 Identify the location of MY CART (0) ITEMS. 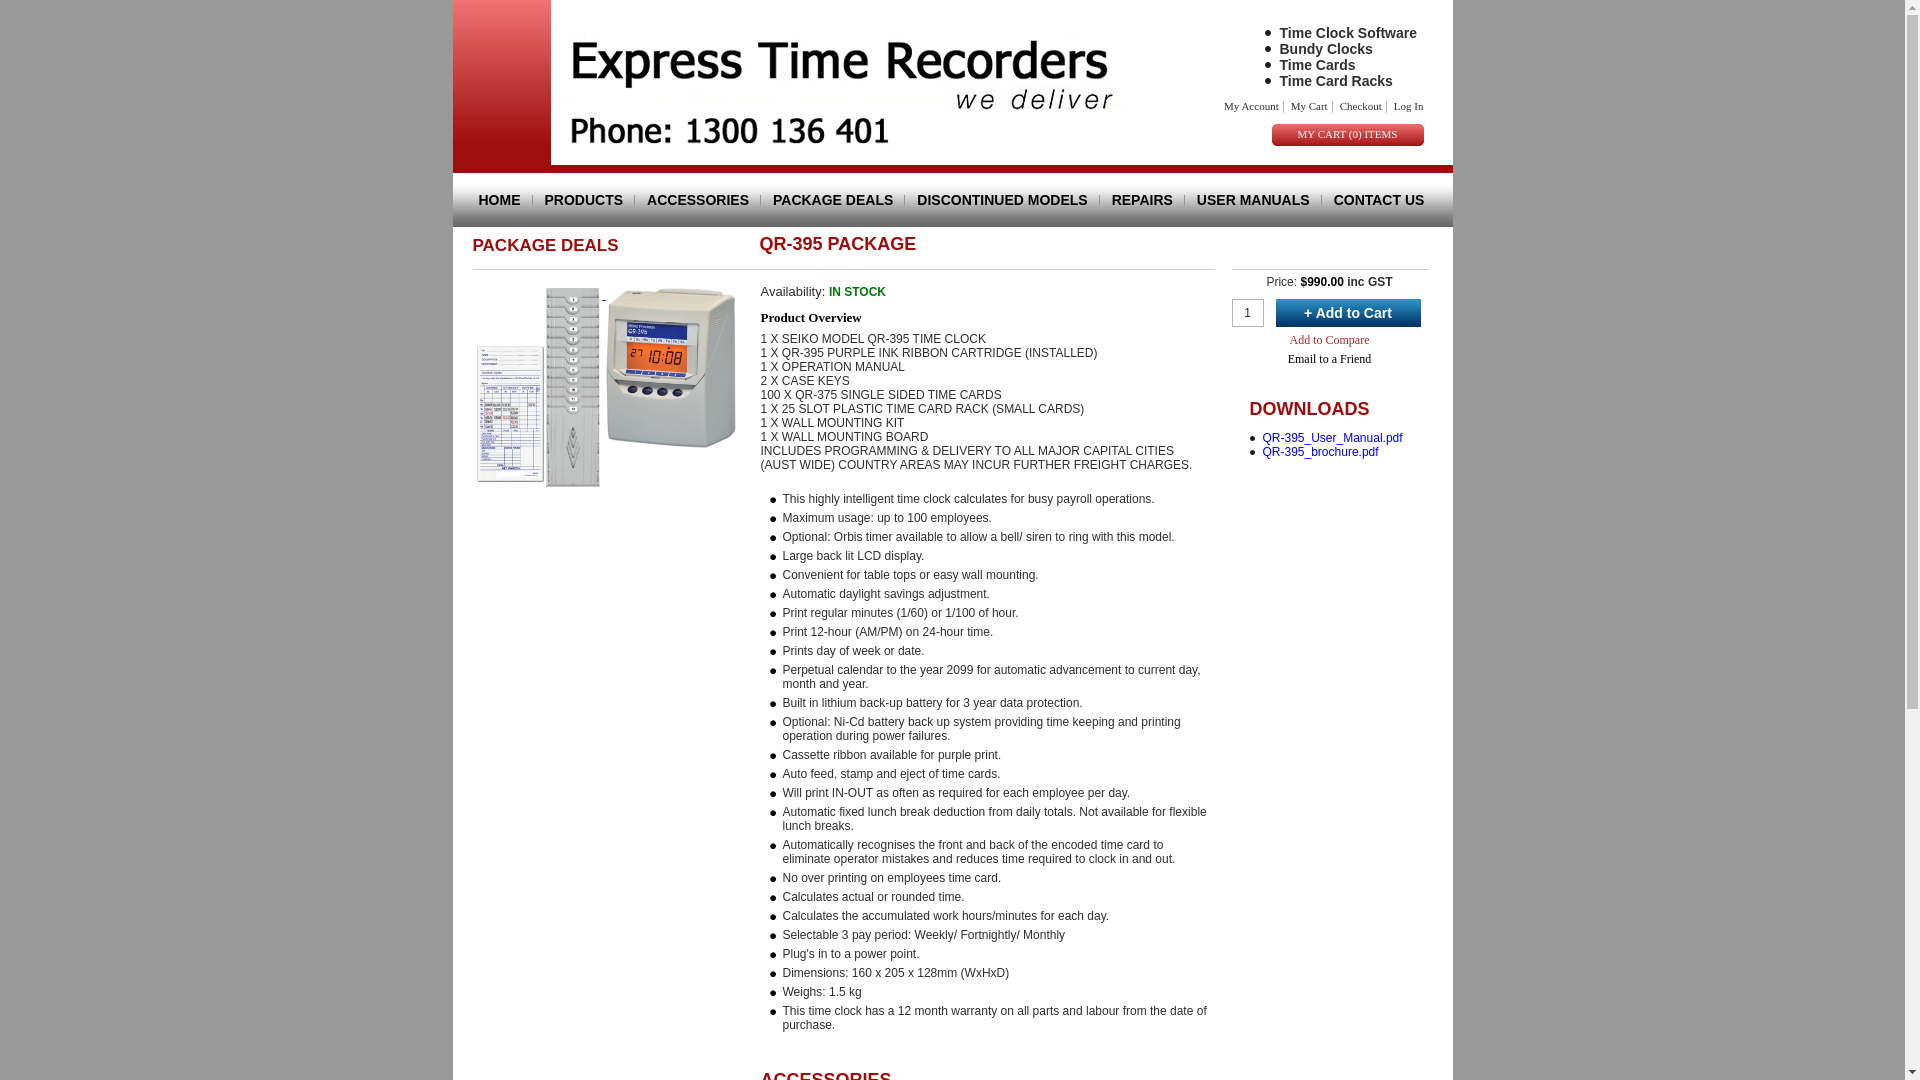
(1348, 139).